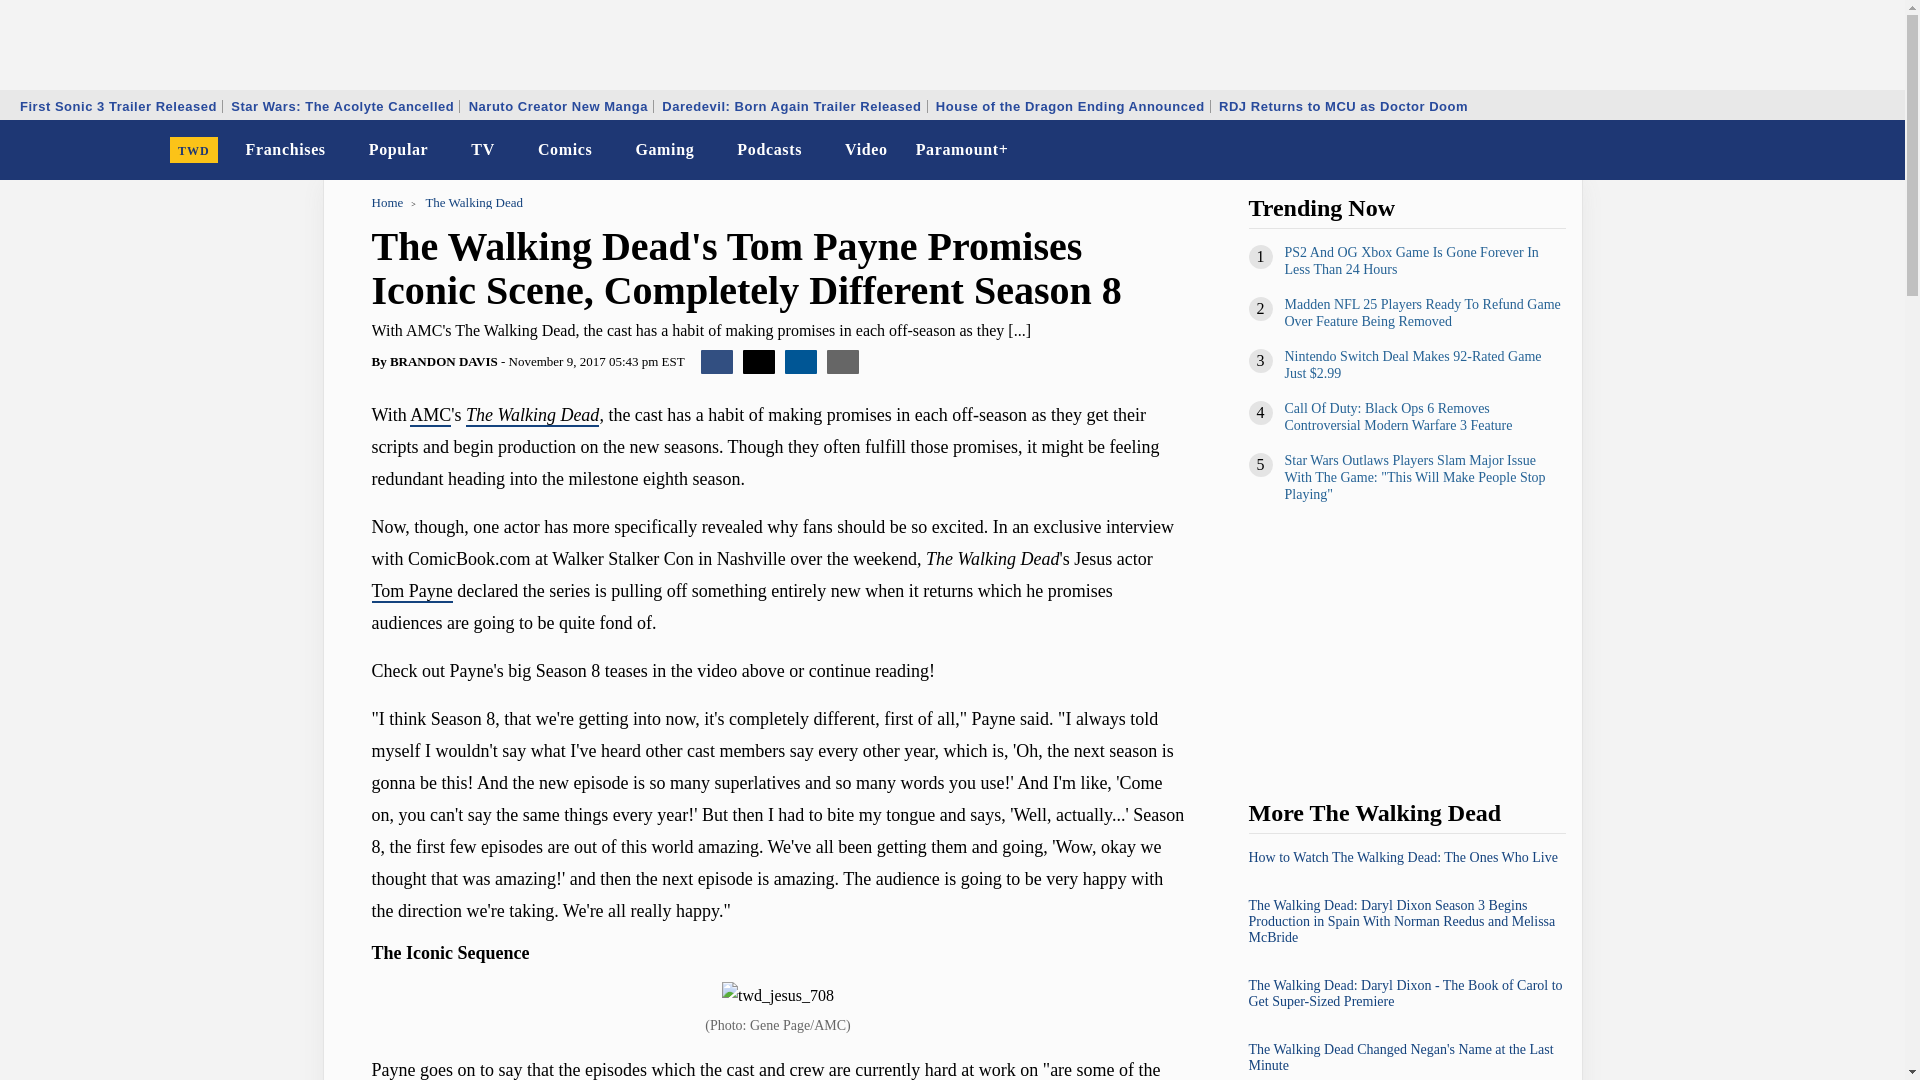 The image size is (1920, 1080). What do you see at coordinates (664, 150) in the screenshot?
I see `Gaming` at bounding box center [664, 150].